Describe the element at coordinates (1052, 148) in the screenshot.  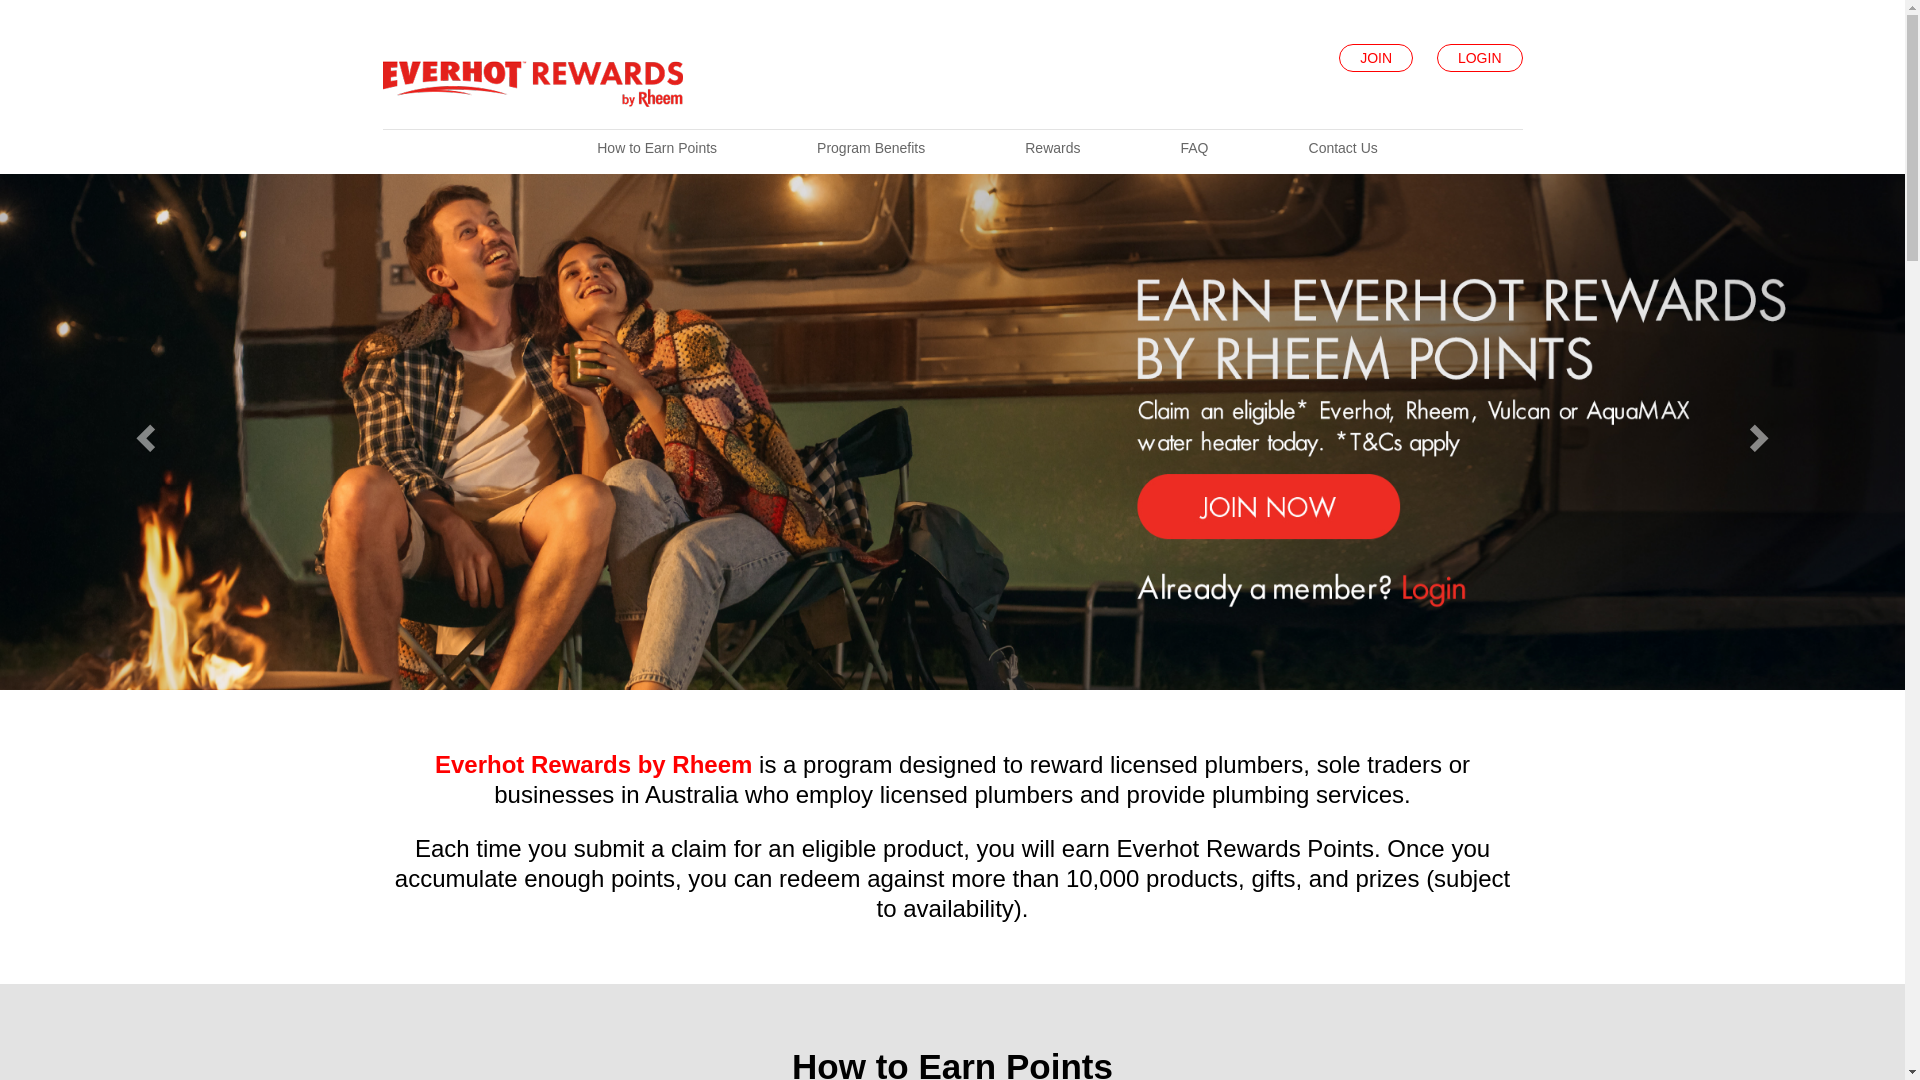
I see `Rewards` at that location.